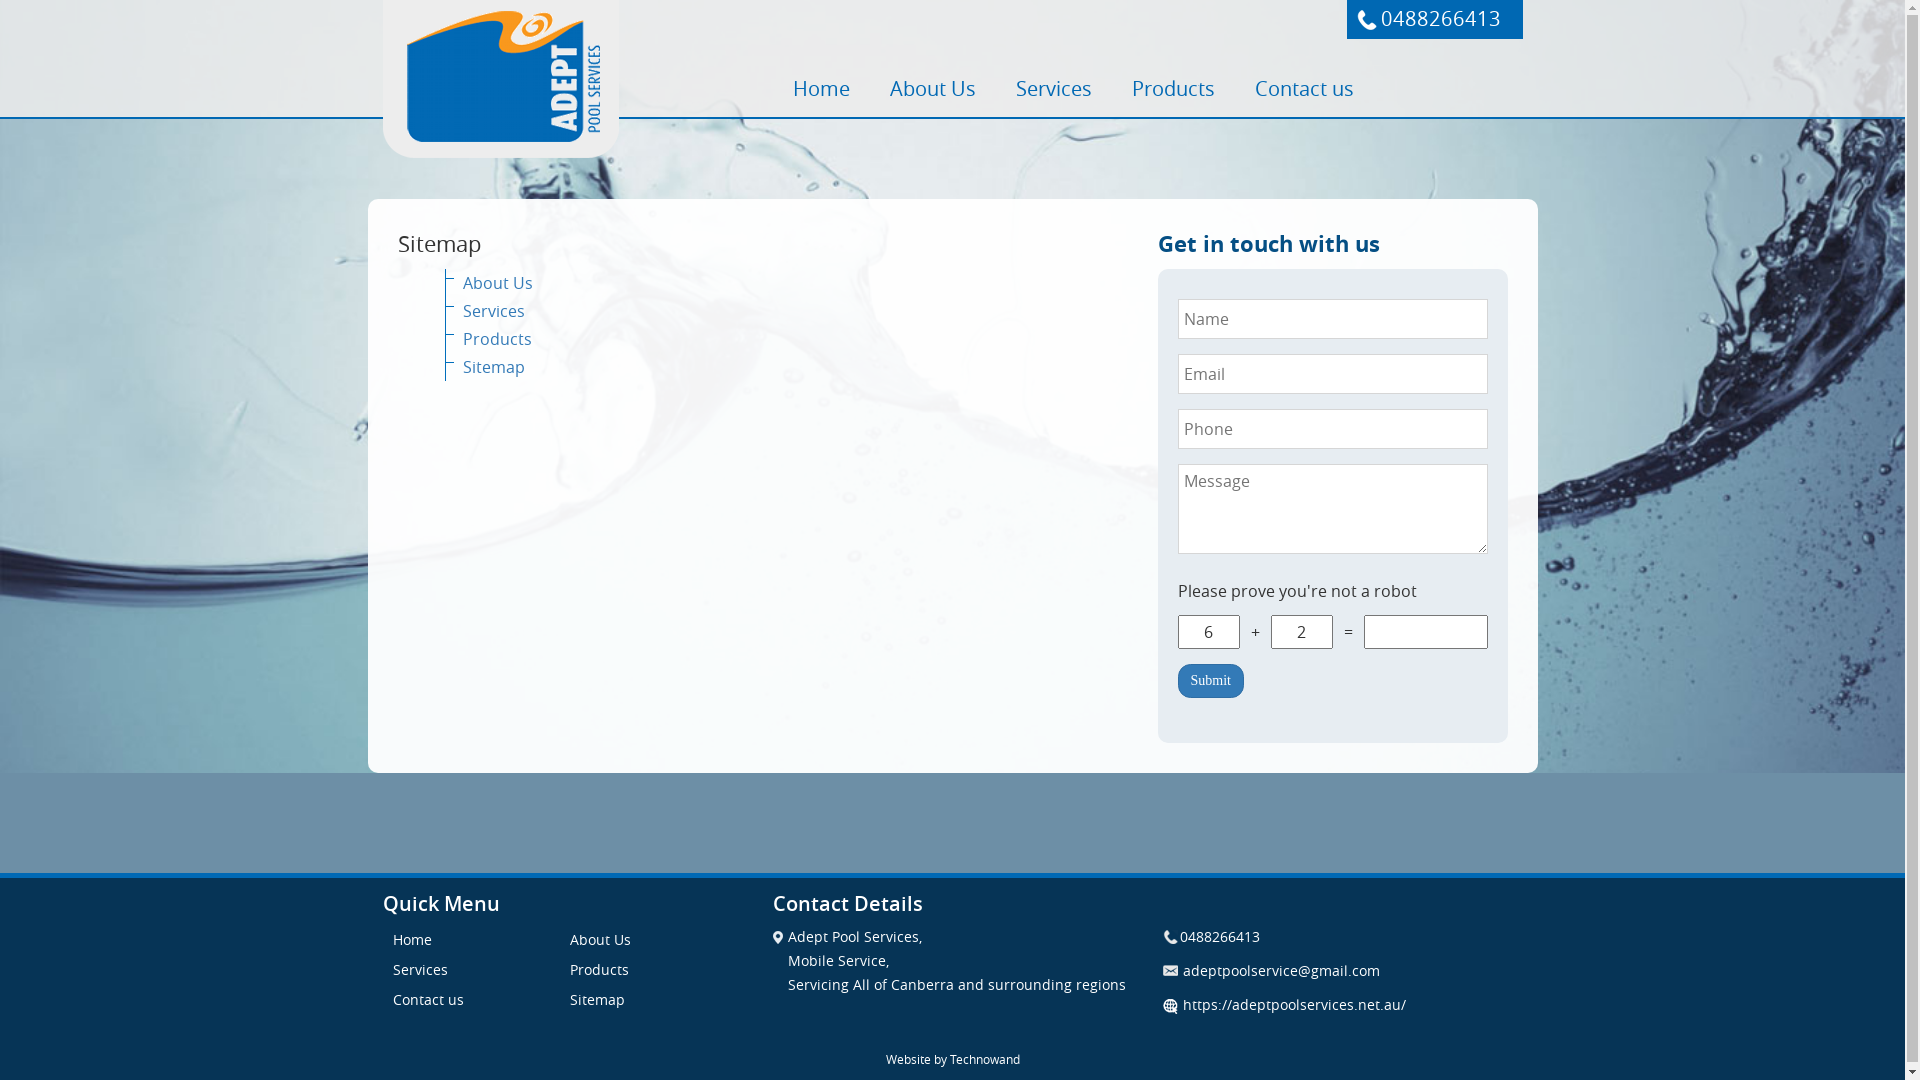 The width and height of the screenshot is (1920, 1080). What do you see at coordinates (496, 339) in the screenshot?
I see `Products` at bounding box center [496, 339].